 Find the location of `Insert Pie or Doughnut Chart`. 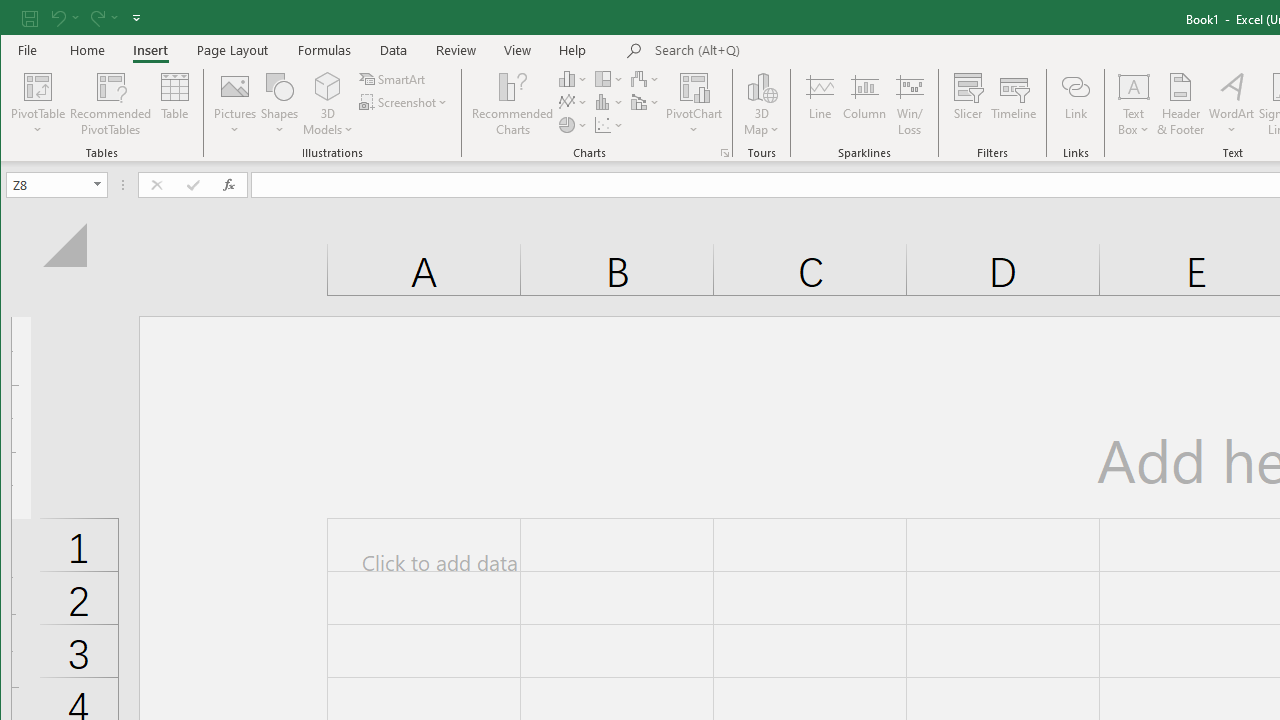

Insert Pie or Doughnut Chart is located at coordinates (573, 124).